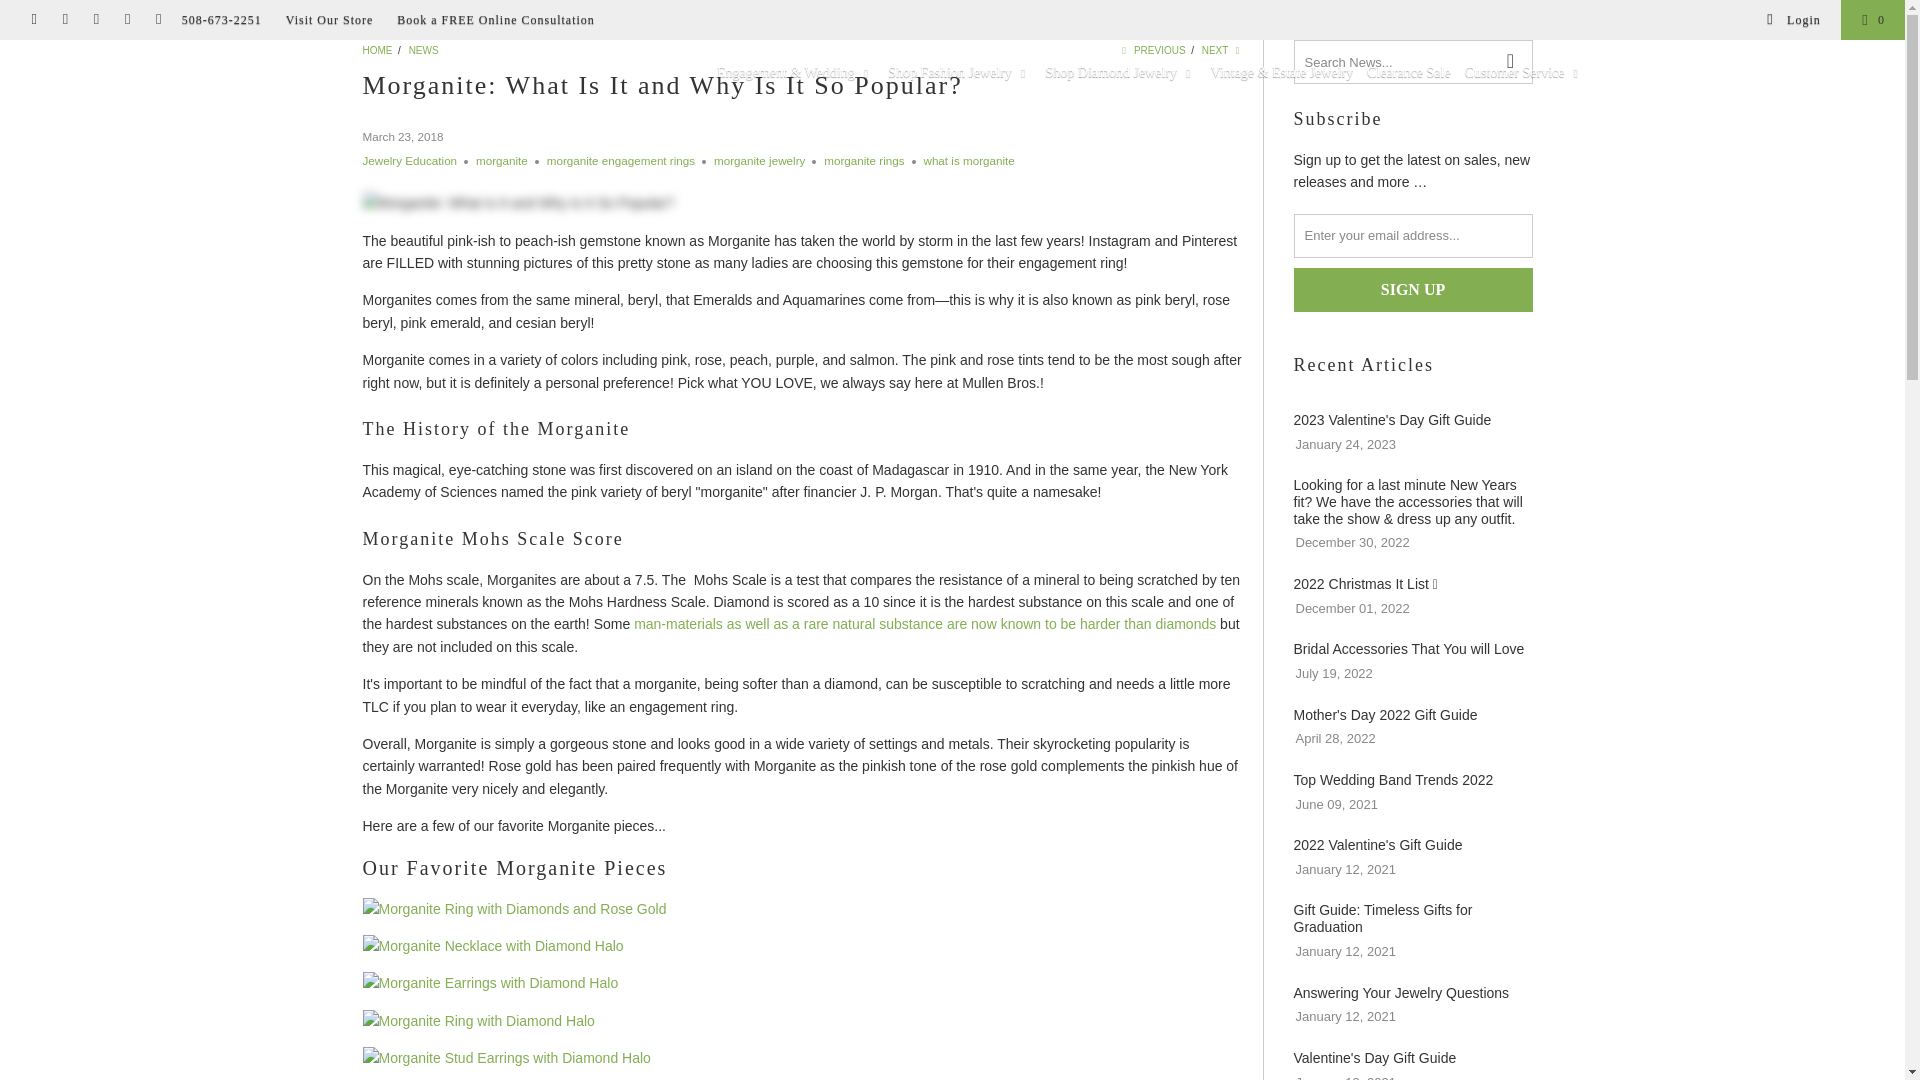 The image size is (1920, 1080). What do you see at coordinates (759, 160) in the screenshot?
I see `News tagged morganite jewelry` at bounding box center [759, 160].